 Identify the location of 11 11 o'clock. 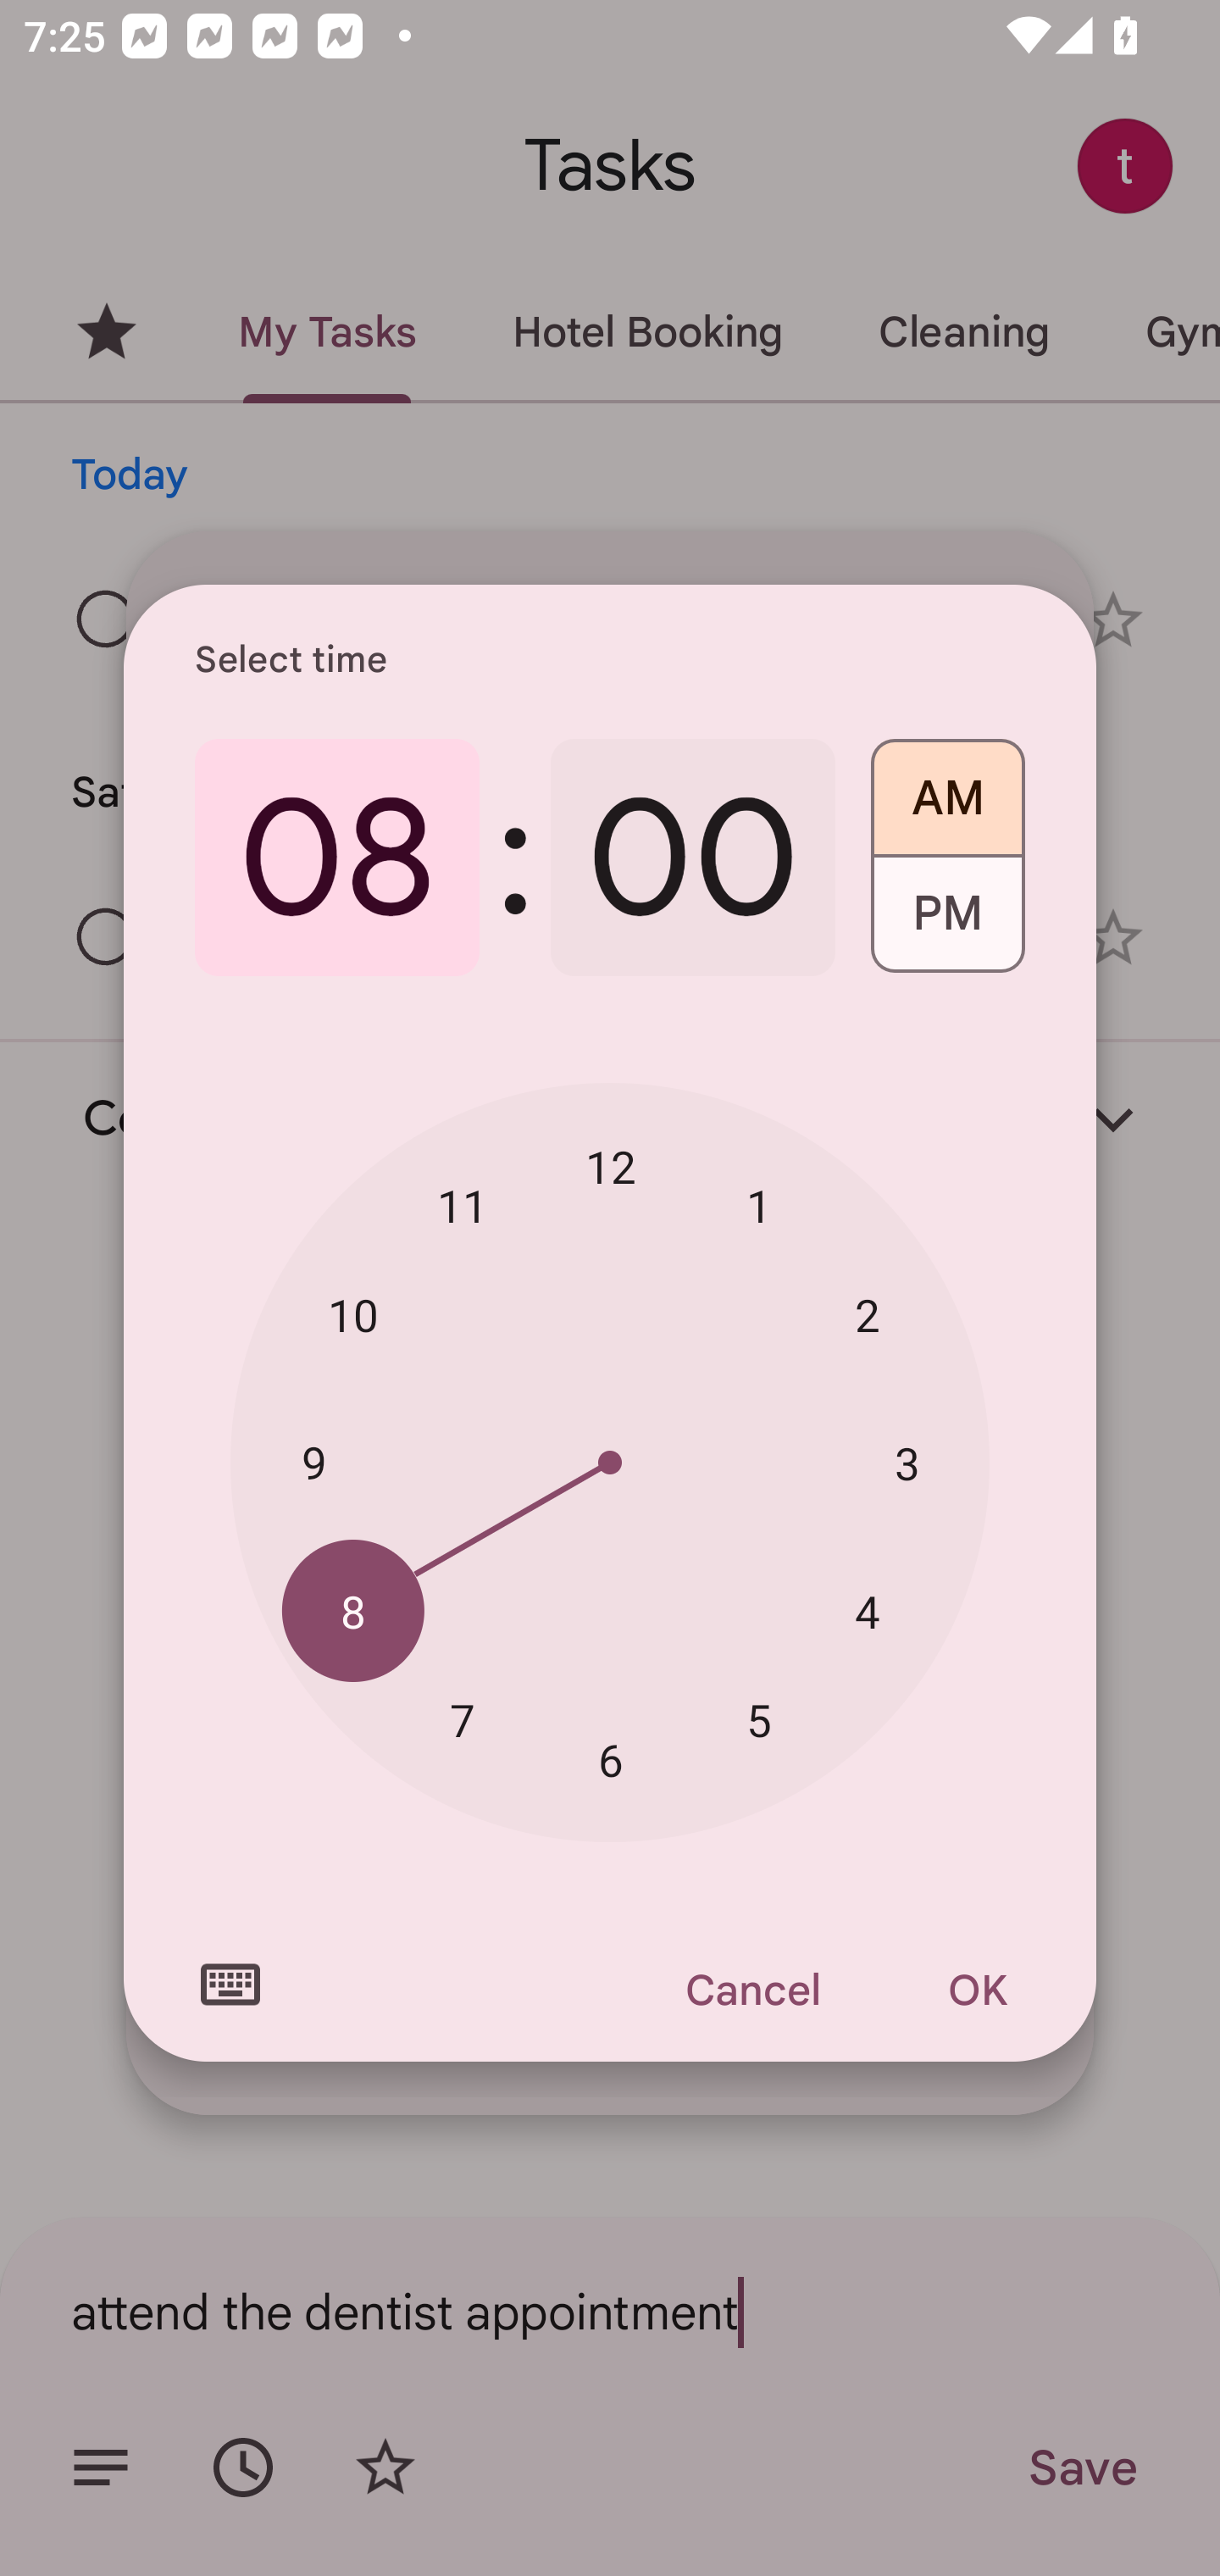
(463, 1205).